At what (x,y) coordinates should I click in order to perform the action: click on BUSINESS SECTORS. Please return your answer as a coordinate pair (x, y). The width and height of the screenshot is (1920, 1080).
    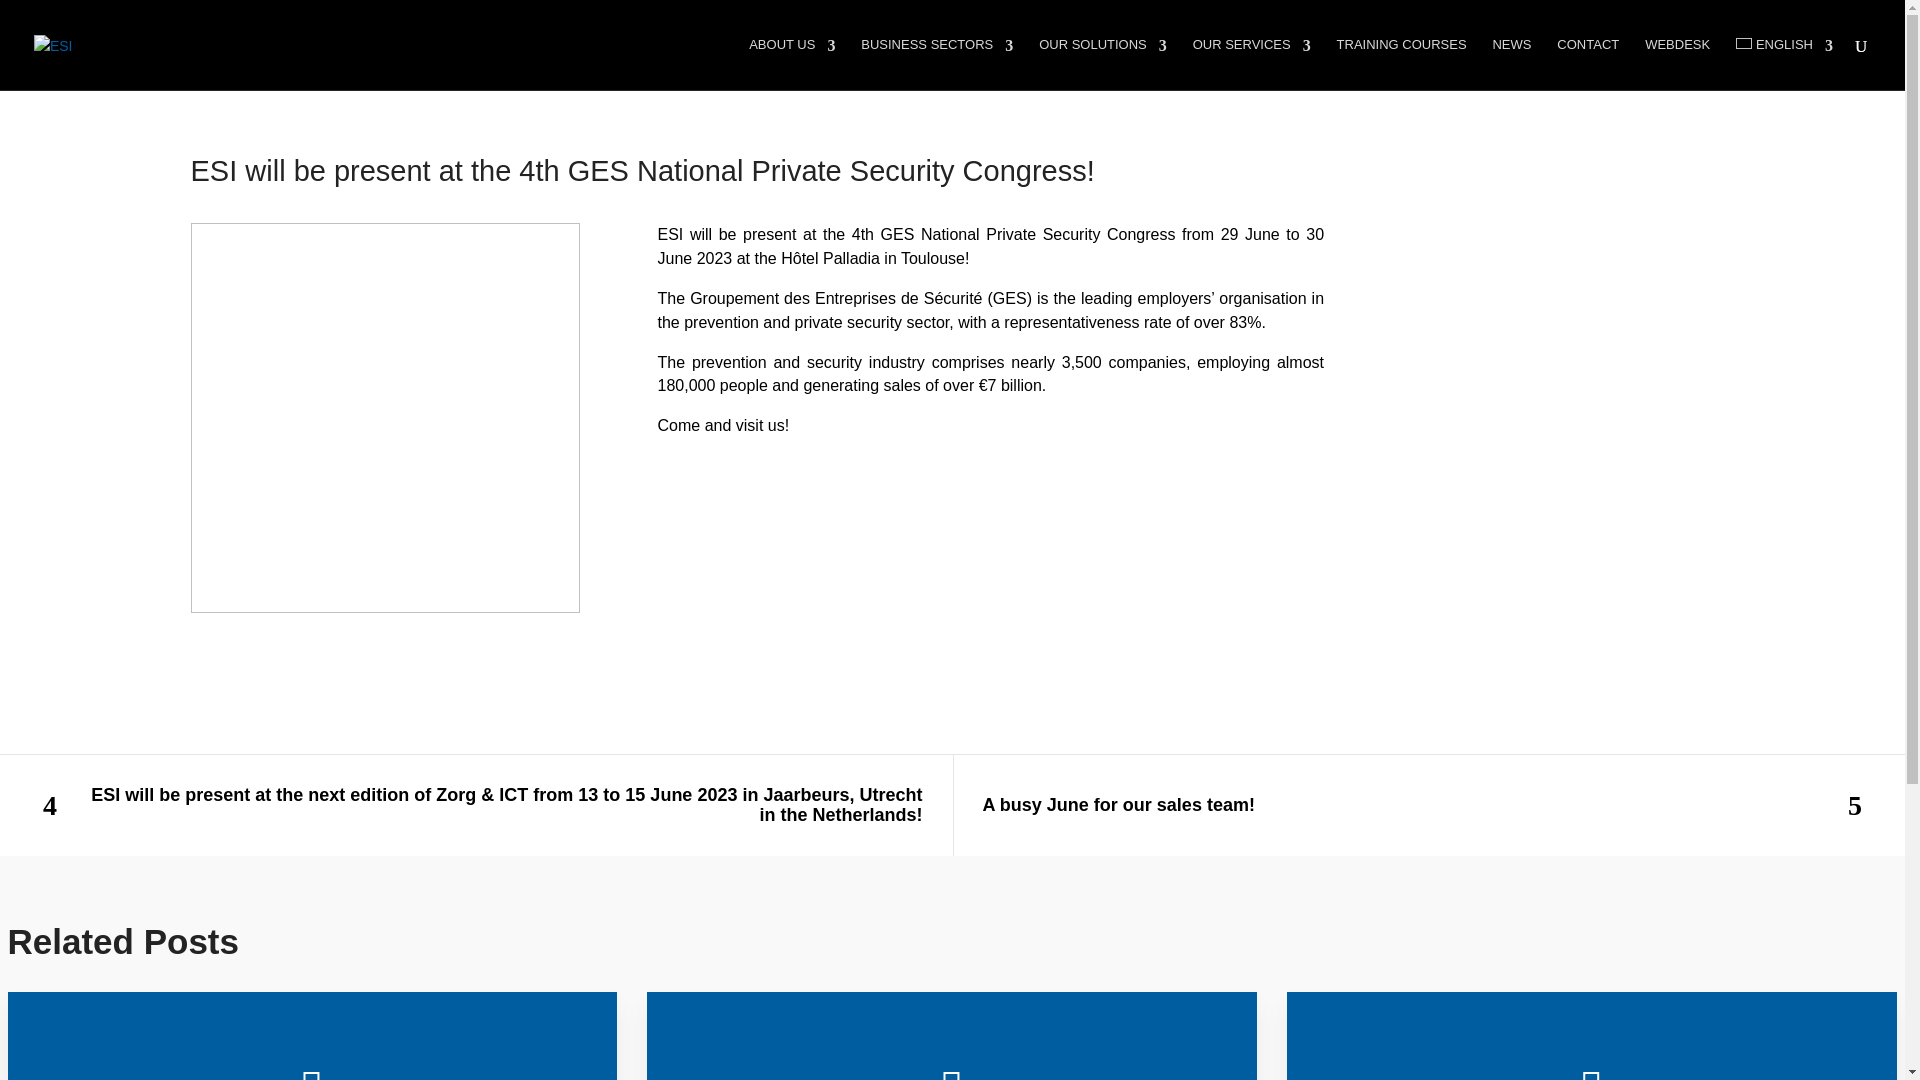
    Looking at the image, I should click on (936, 63).